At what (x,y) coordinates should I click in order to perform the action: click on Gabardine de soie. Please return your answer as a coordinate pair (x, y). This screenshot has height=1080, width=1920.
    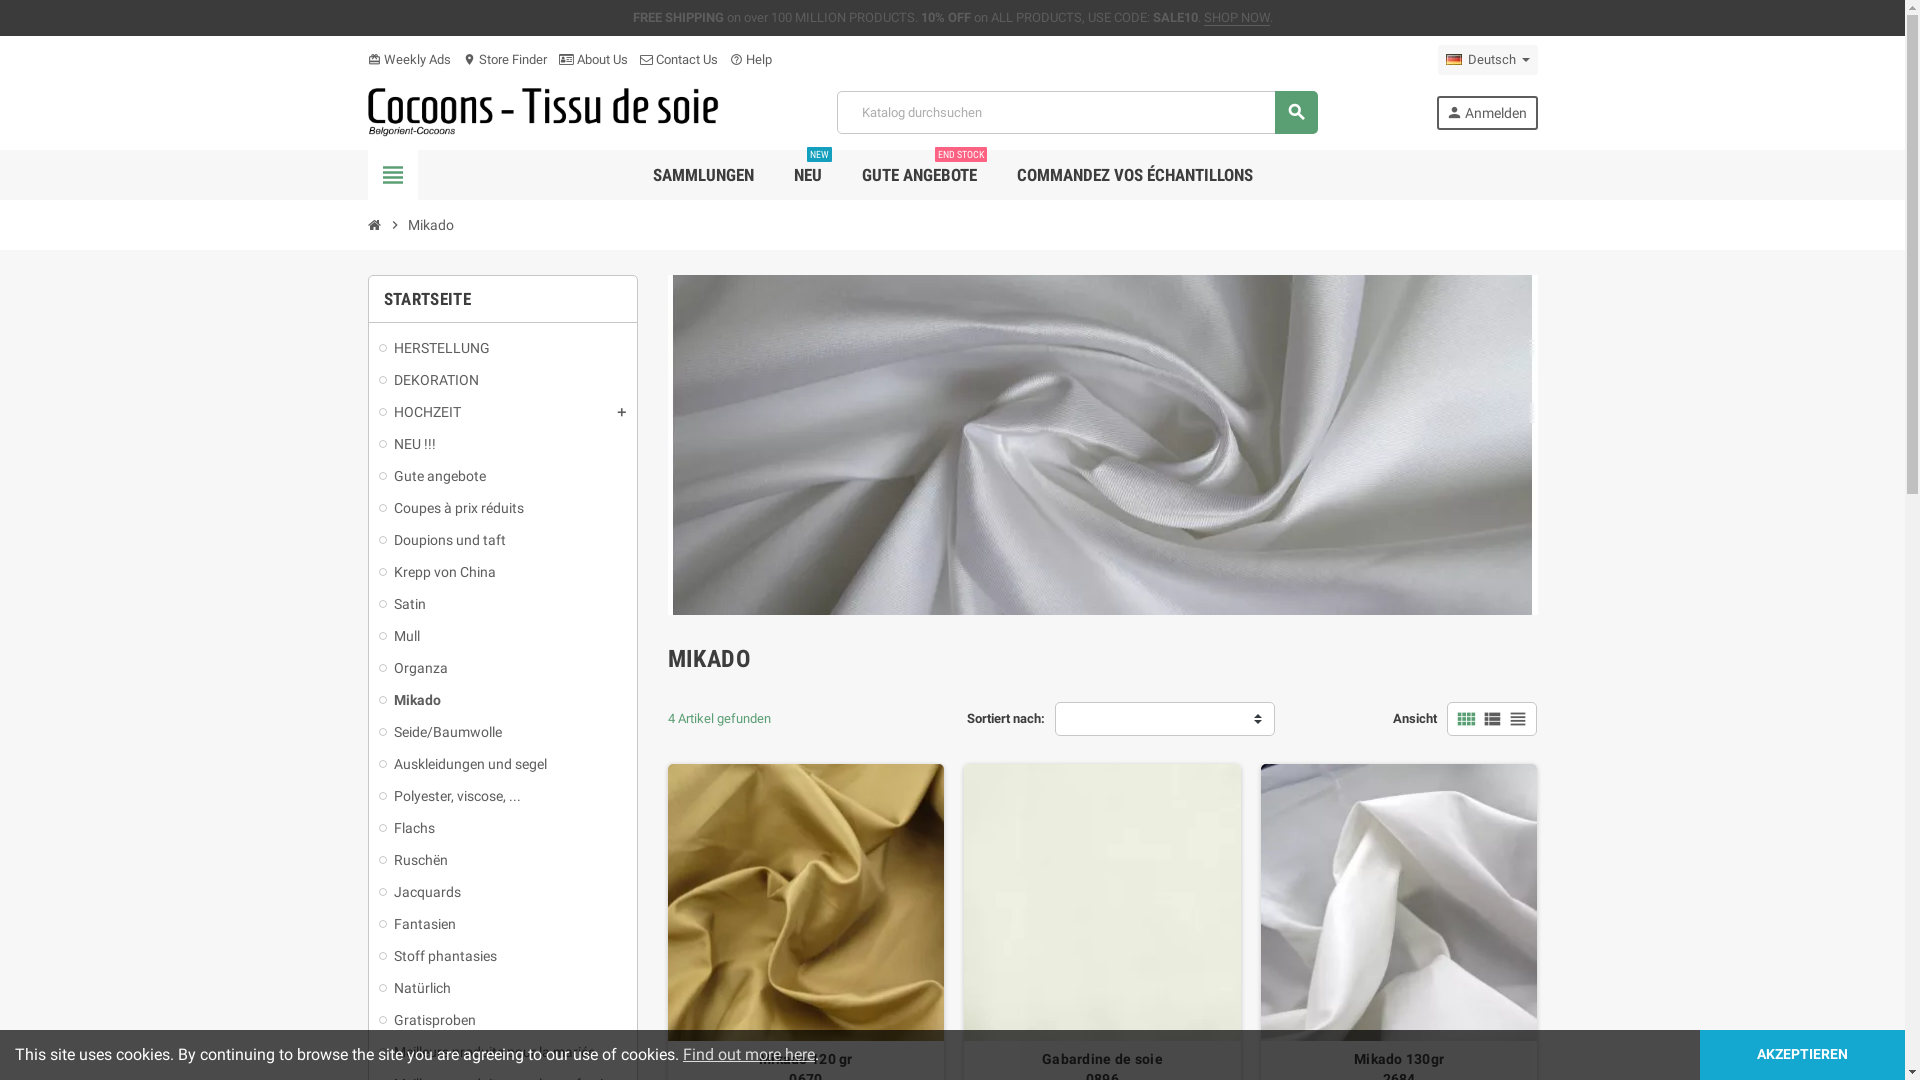
    Looking at the image, I should click on (1102, 902).